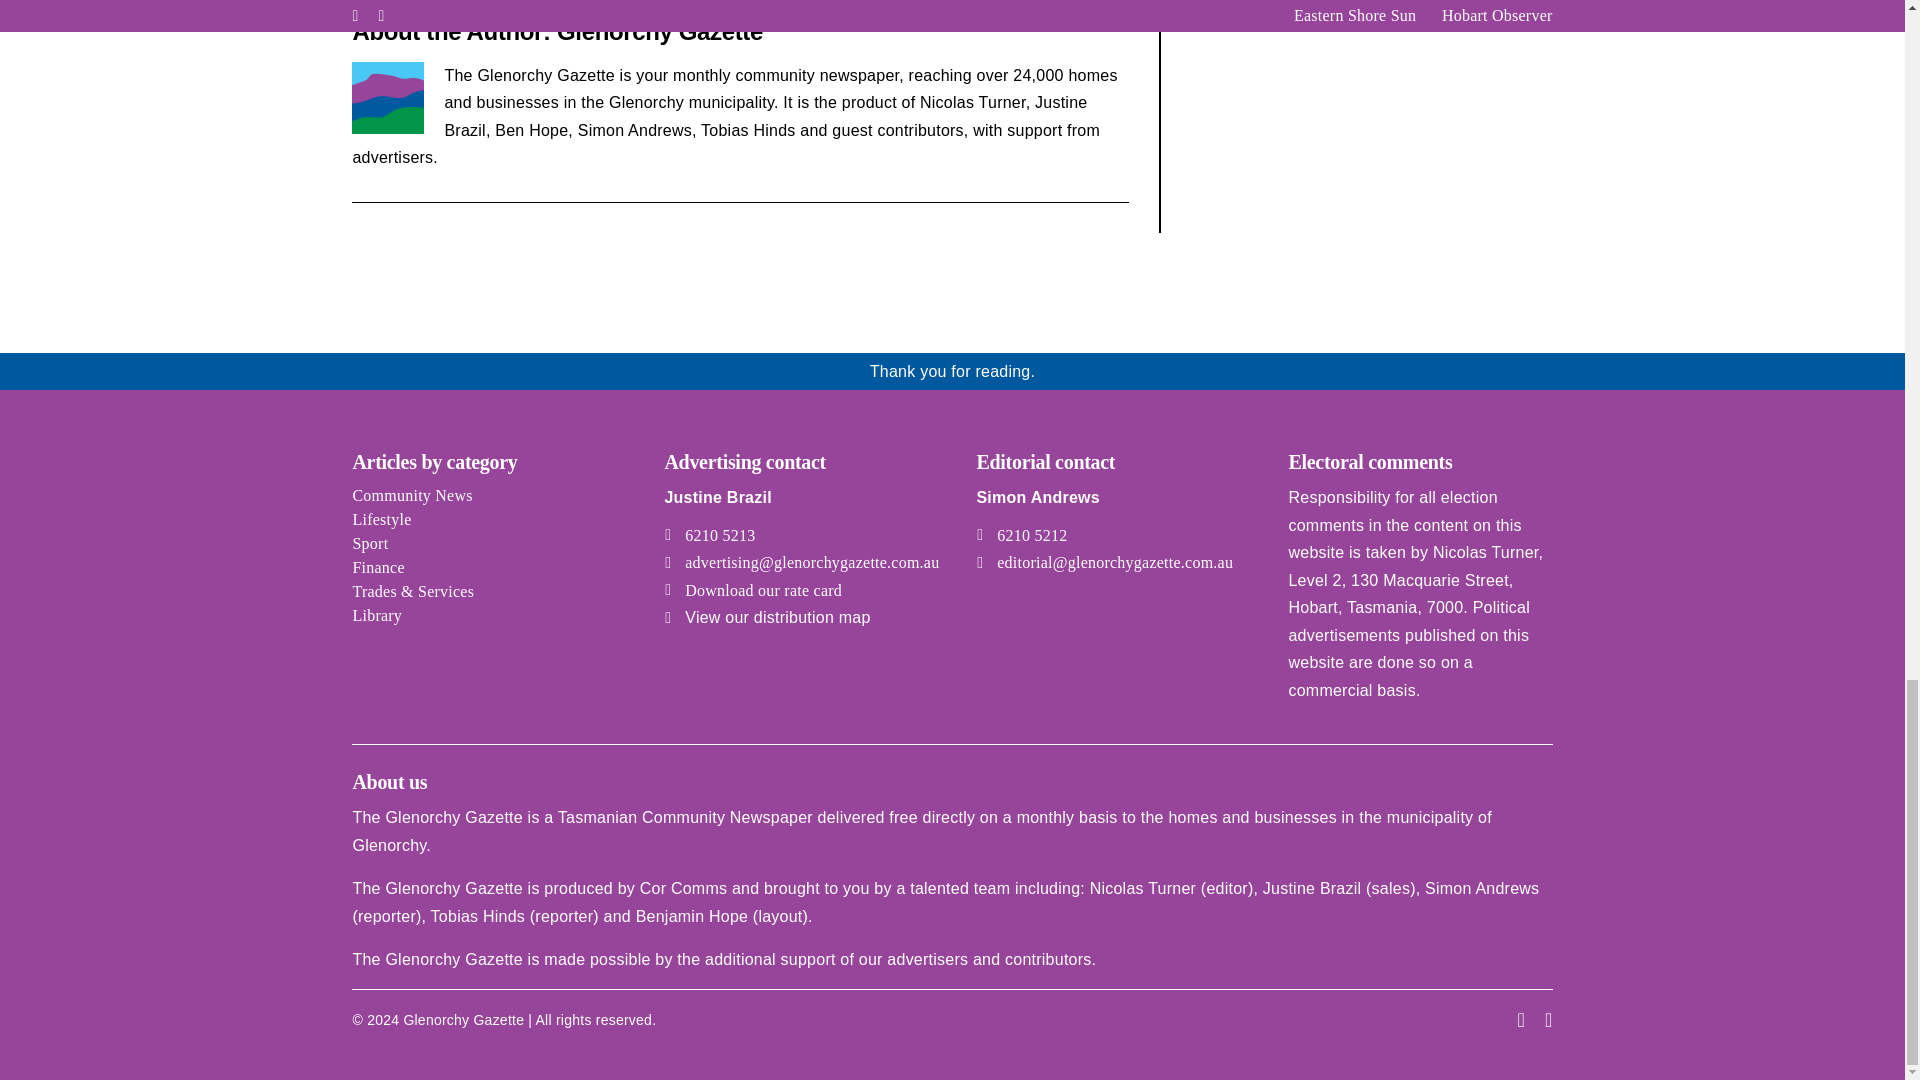 This screenshot has width=1920, height=1080. I want to click on Glenorchy Gazette, so click(659, 32).